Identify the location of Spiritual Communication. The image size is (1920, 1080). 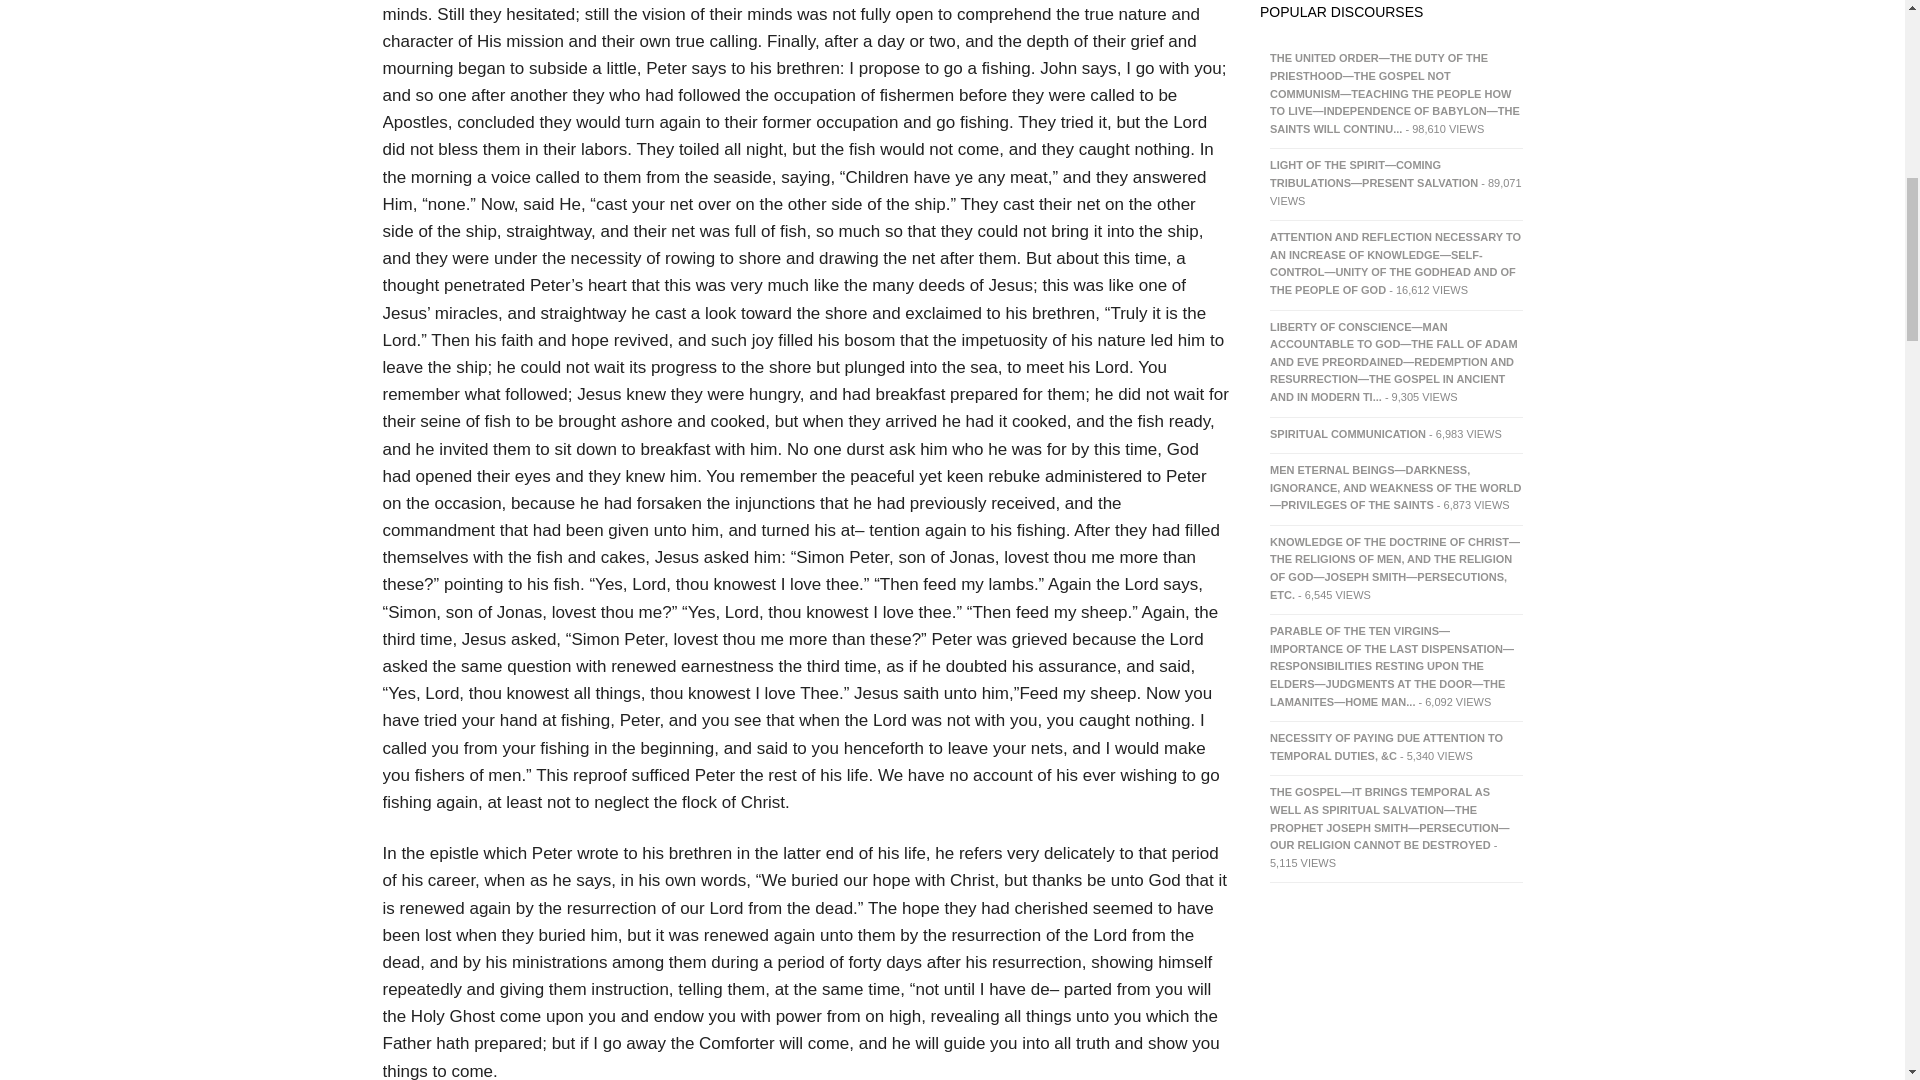
(1348, 433).